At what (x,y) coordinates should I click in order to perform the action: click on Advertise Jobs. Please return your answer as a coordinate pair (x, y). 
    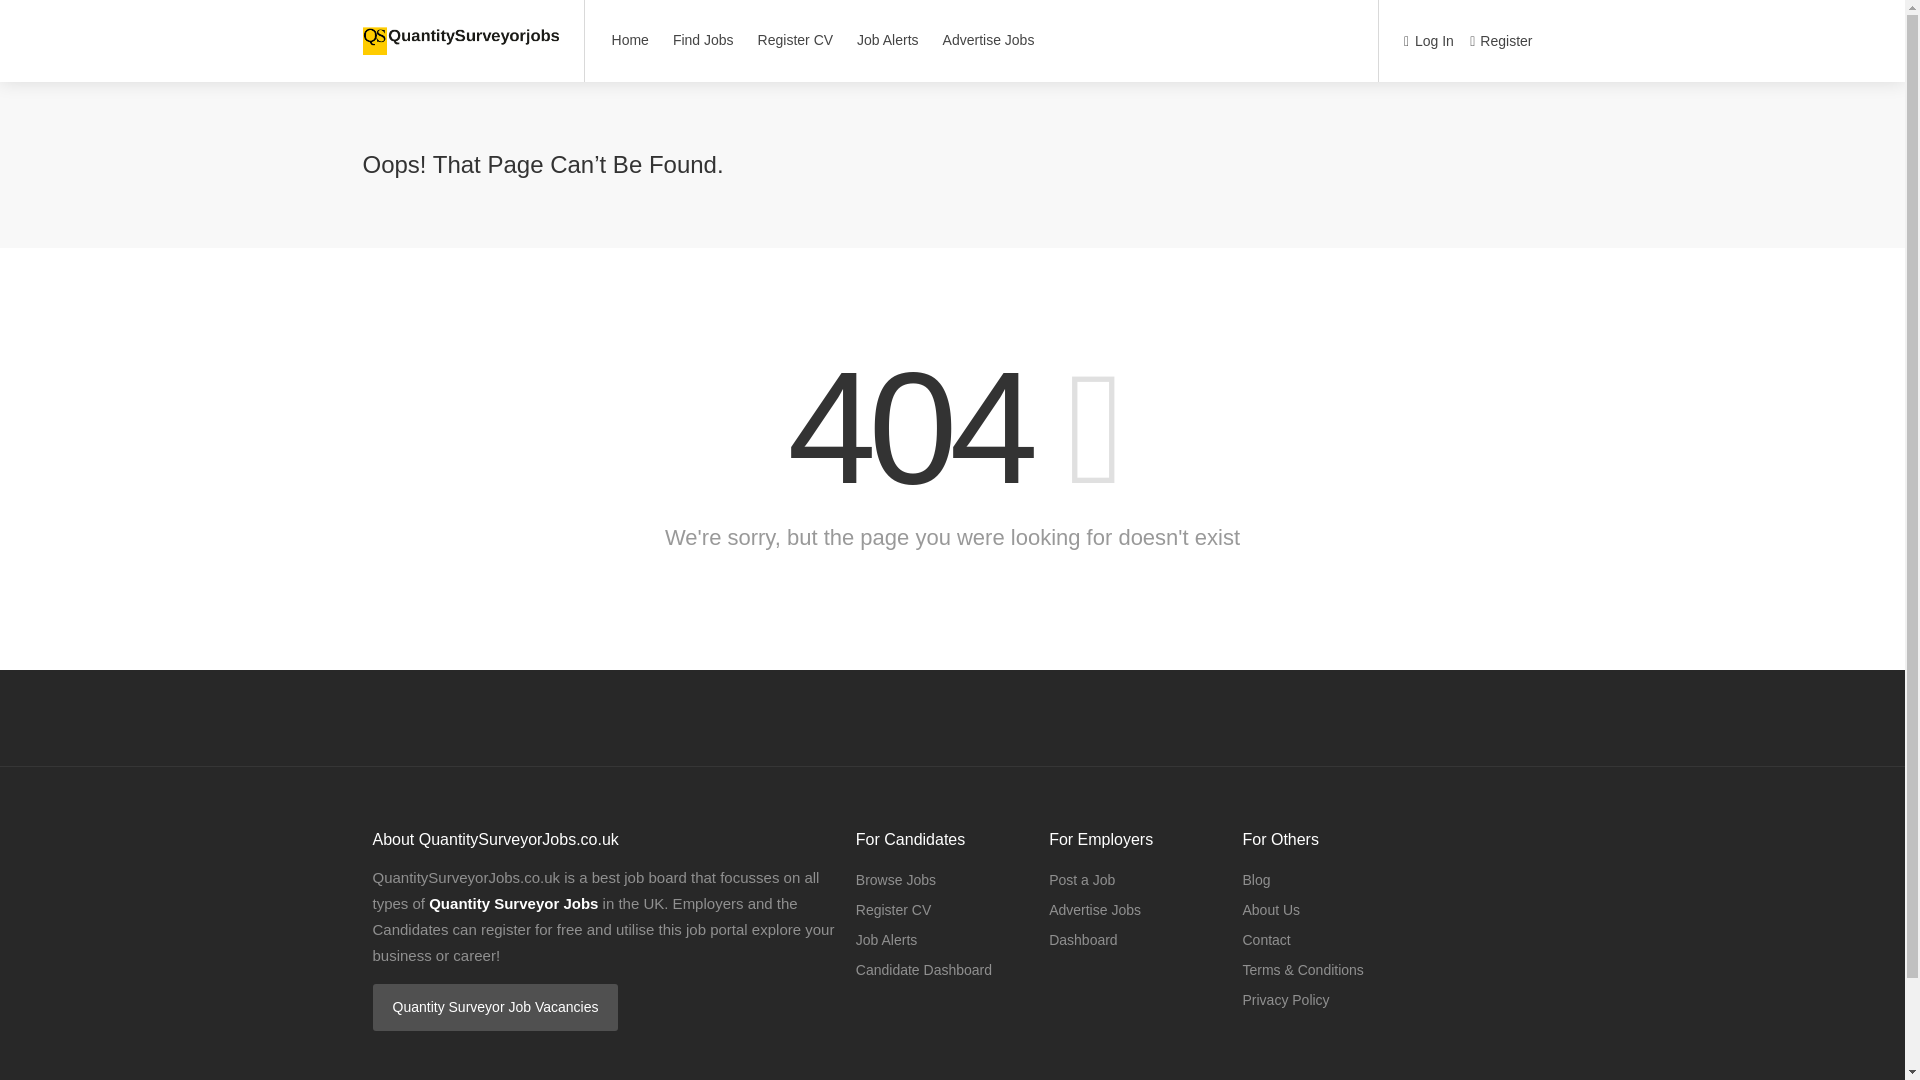
    Looking at the image, I should click on (1094, 910).